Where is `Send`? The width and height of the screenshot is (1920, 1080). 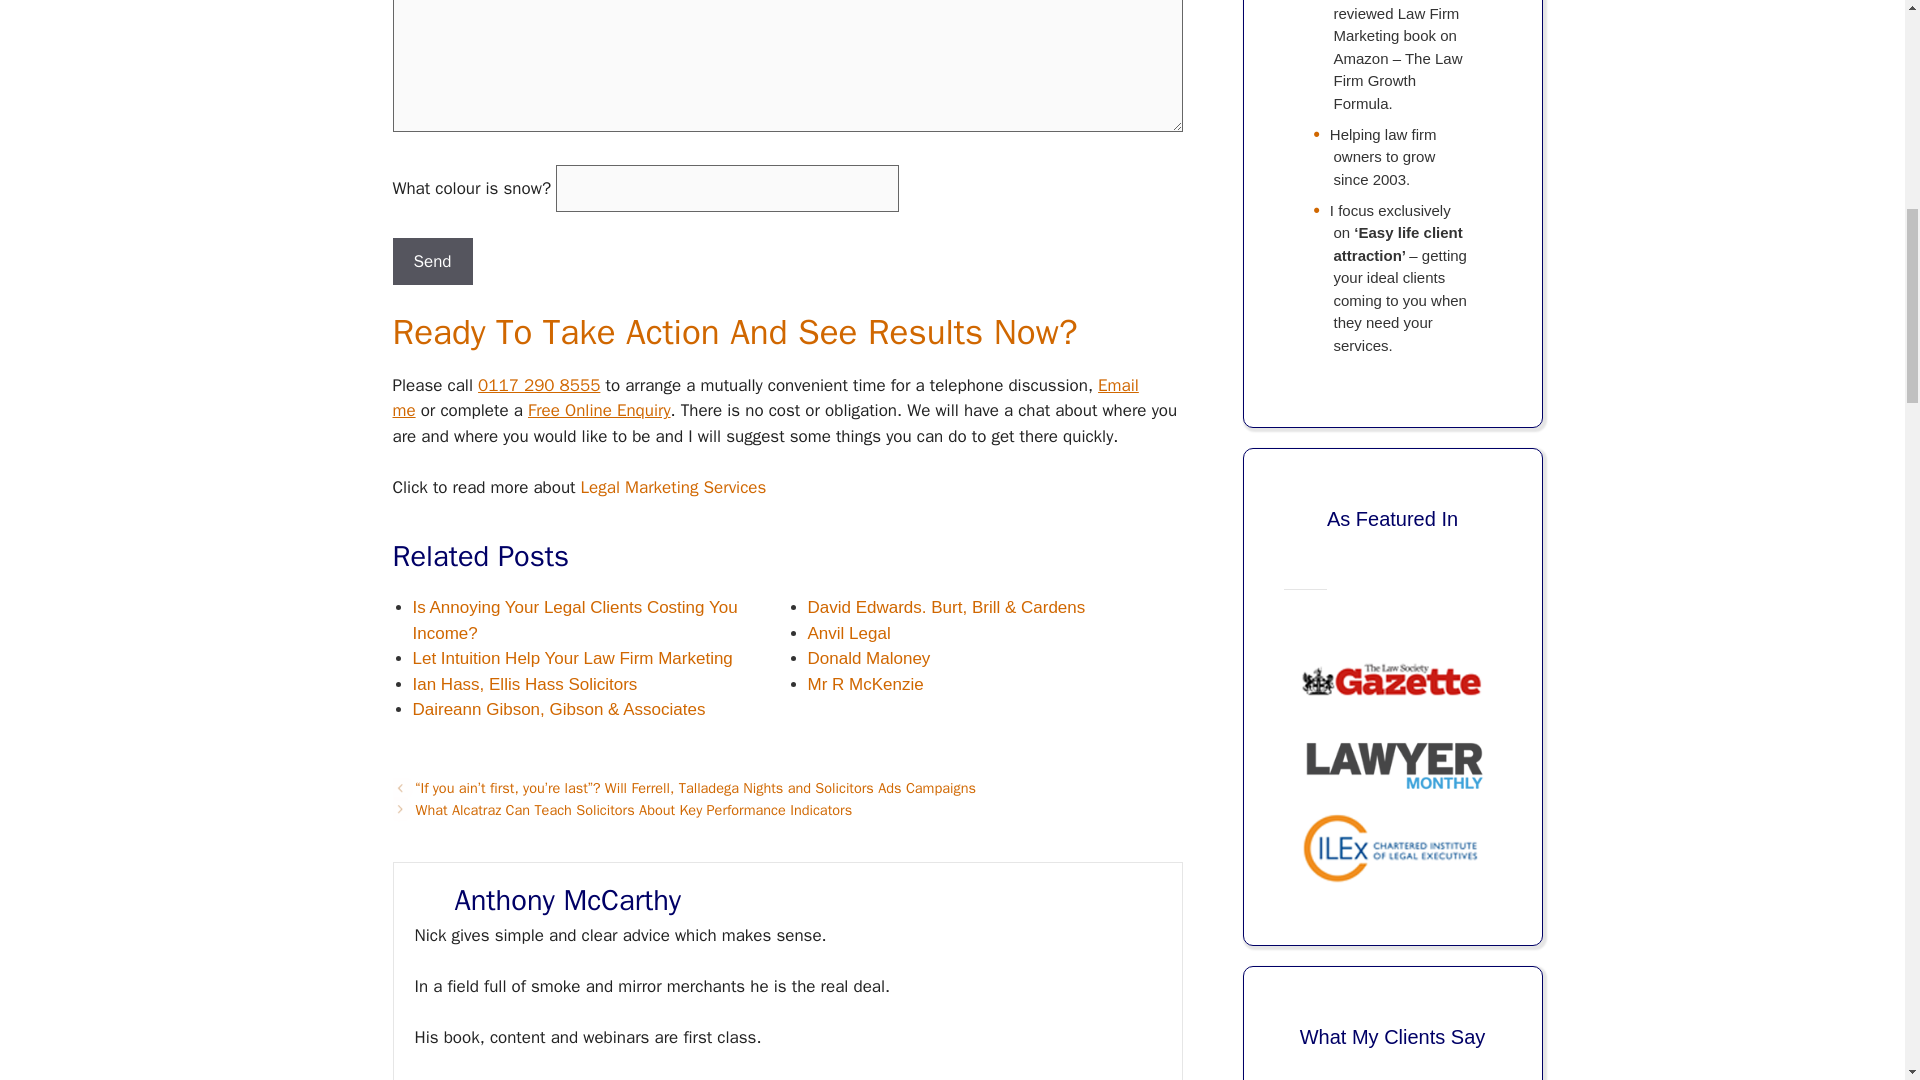
Send is located at coordinates (432, 262).